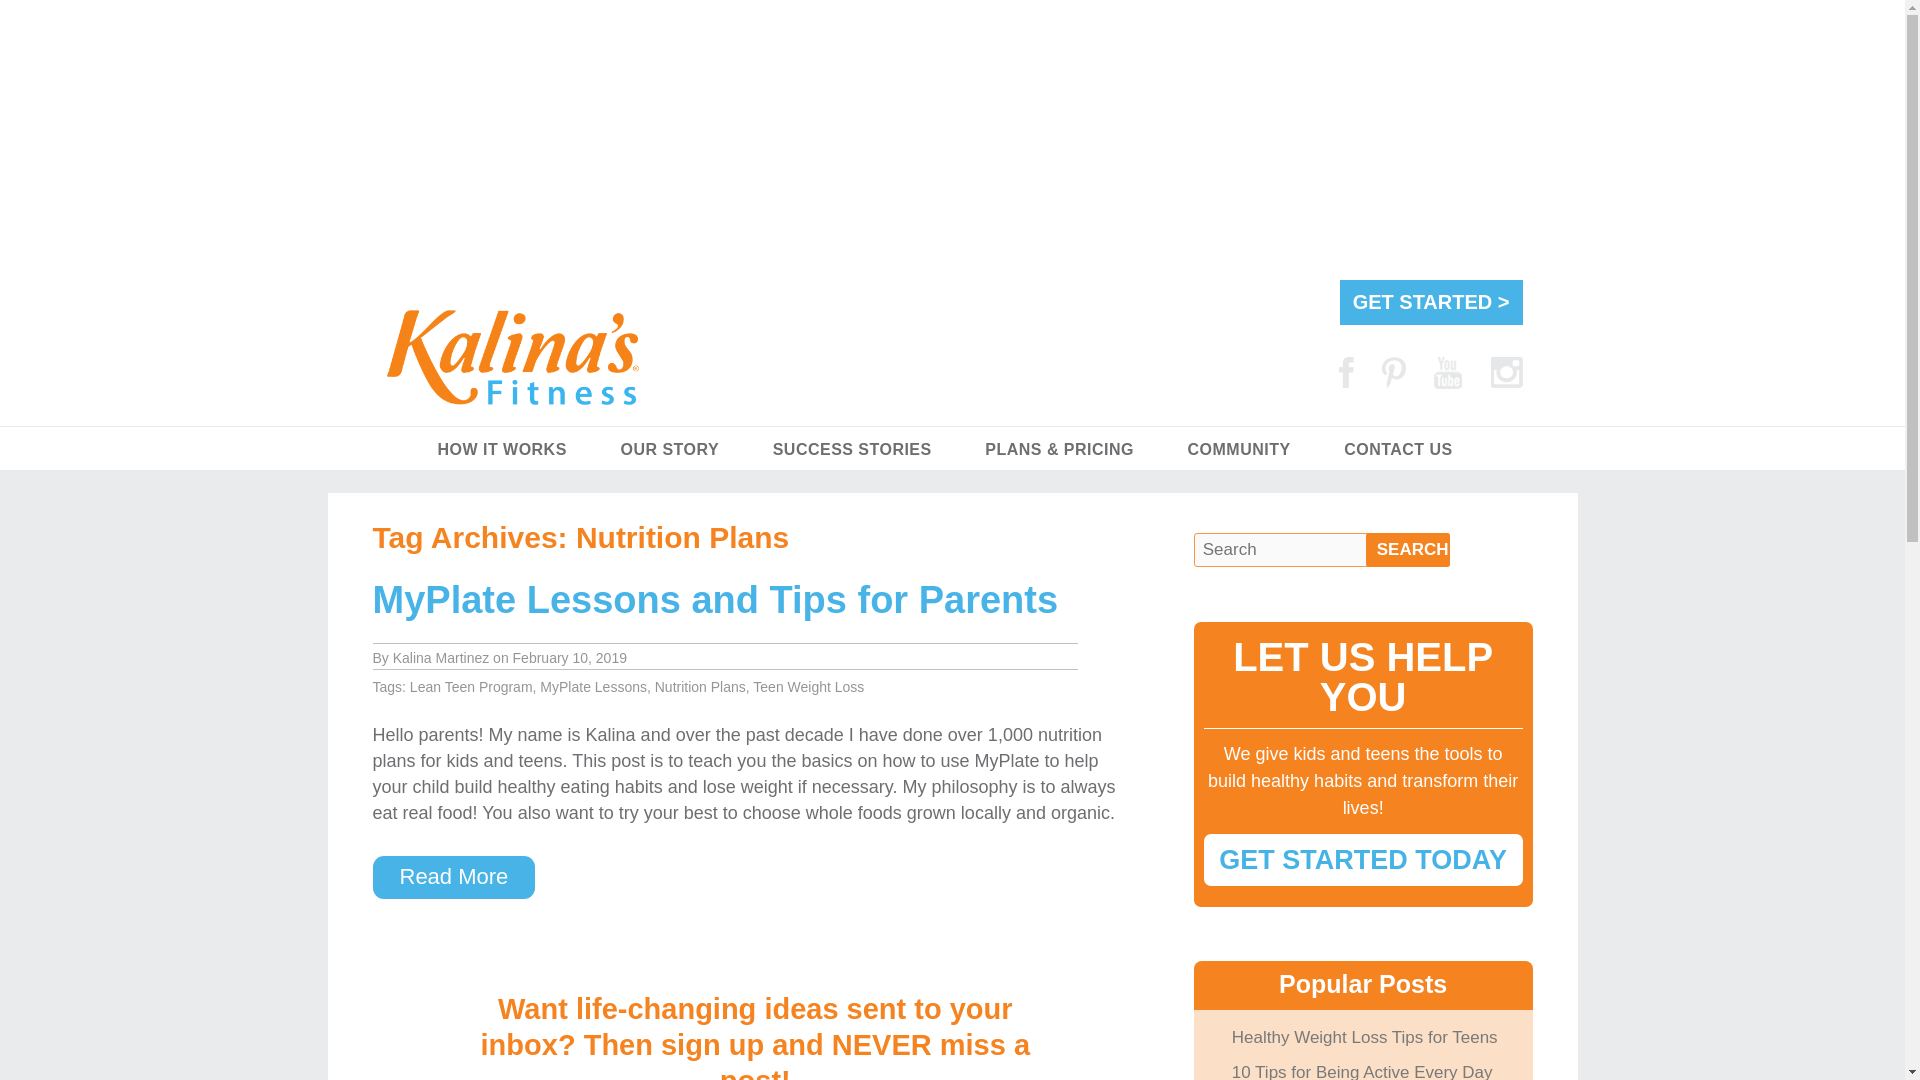 Image resolution: width=1920 pixels, height=1080 pixels. Describe the element at coordinates (1362, 859) in the screenshot. I see `GET STARTED TODAY` at that location.